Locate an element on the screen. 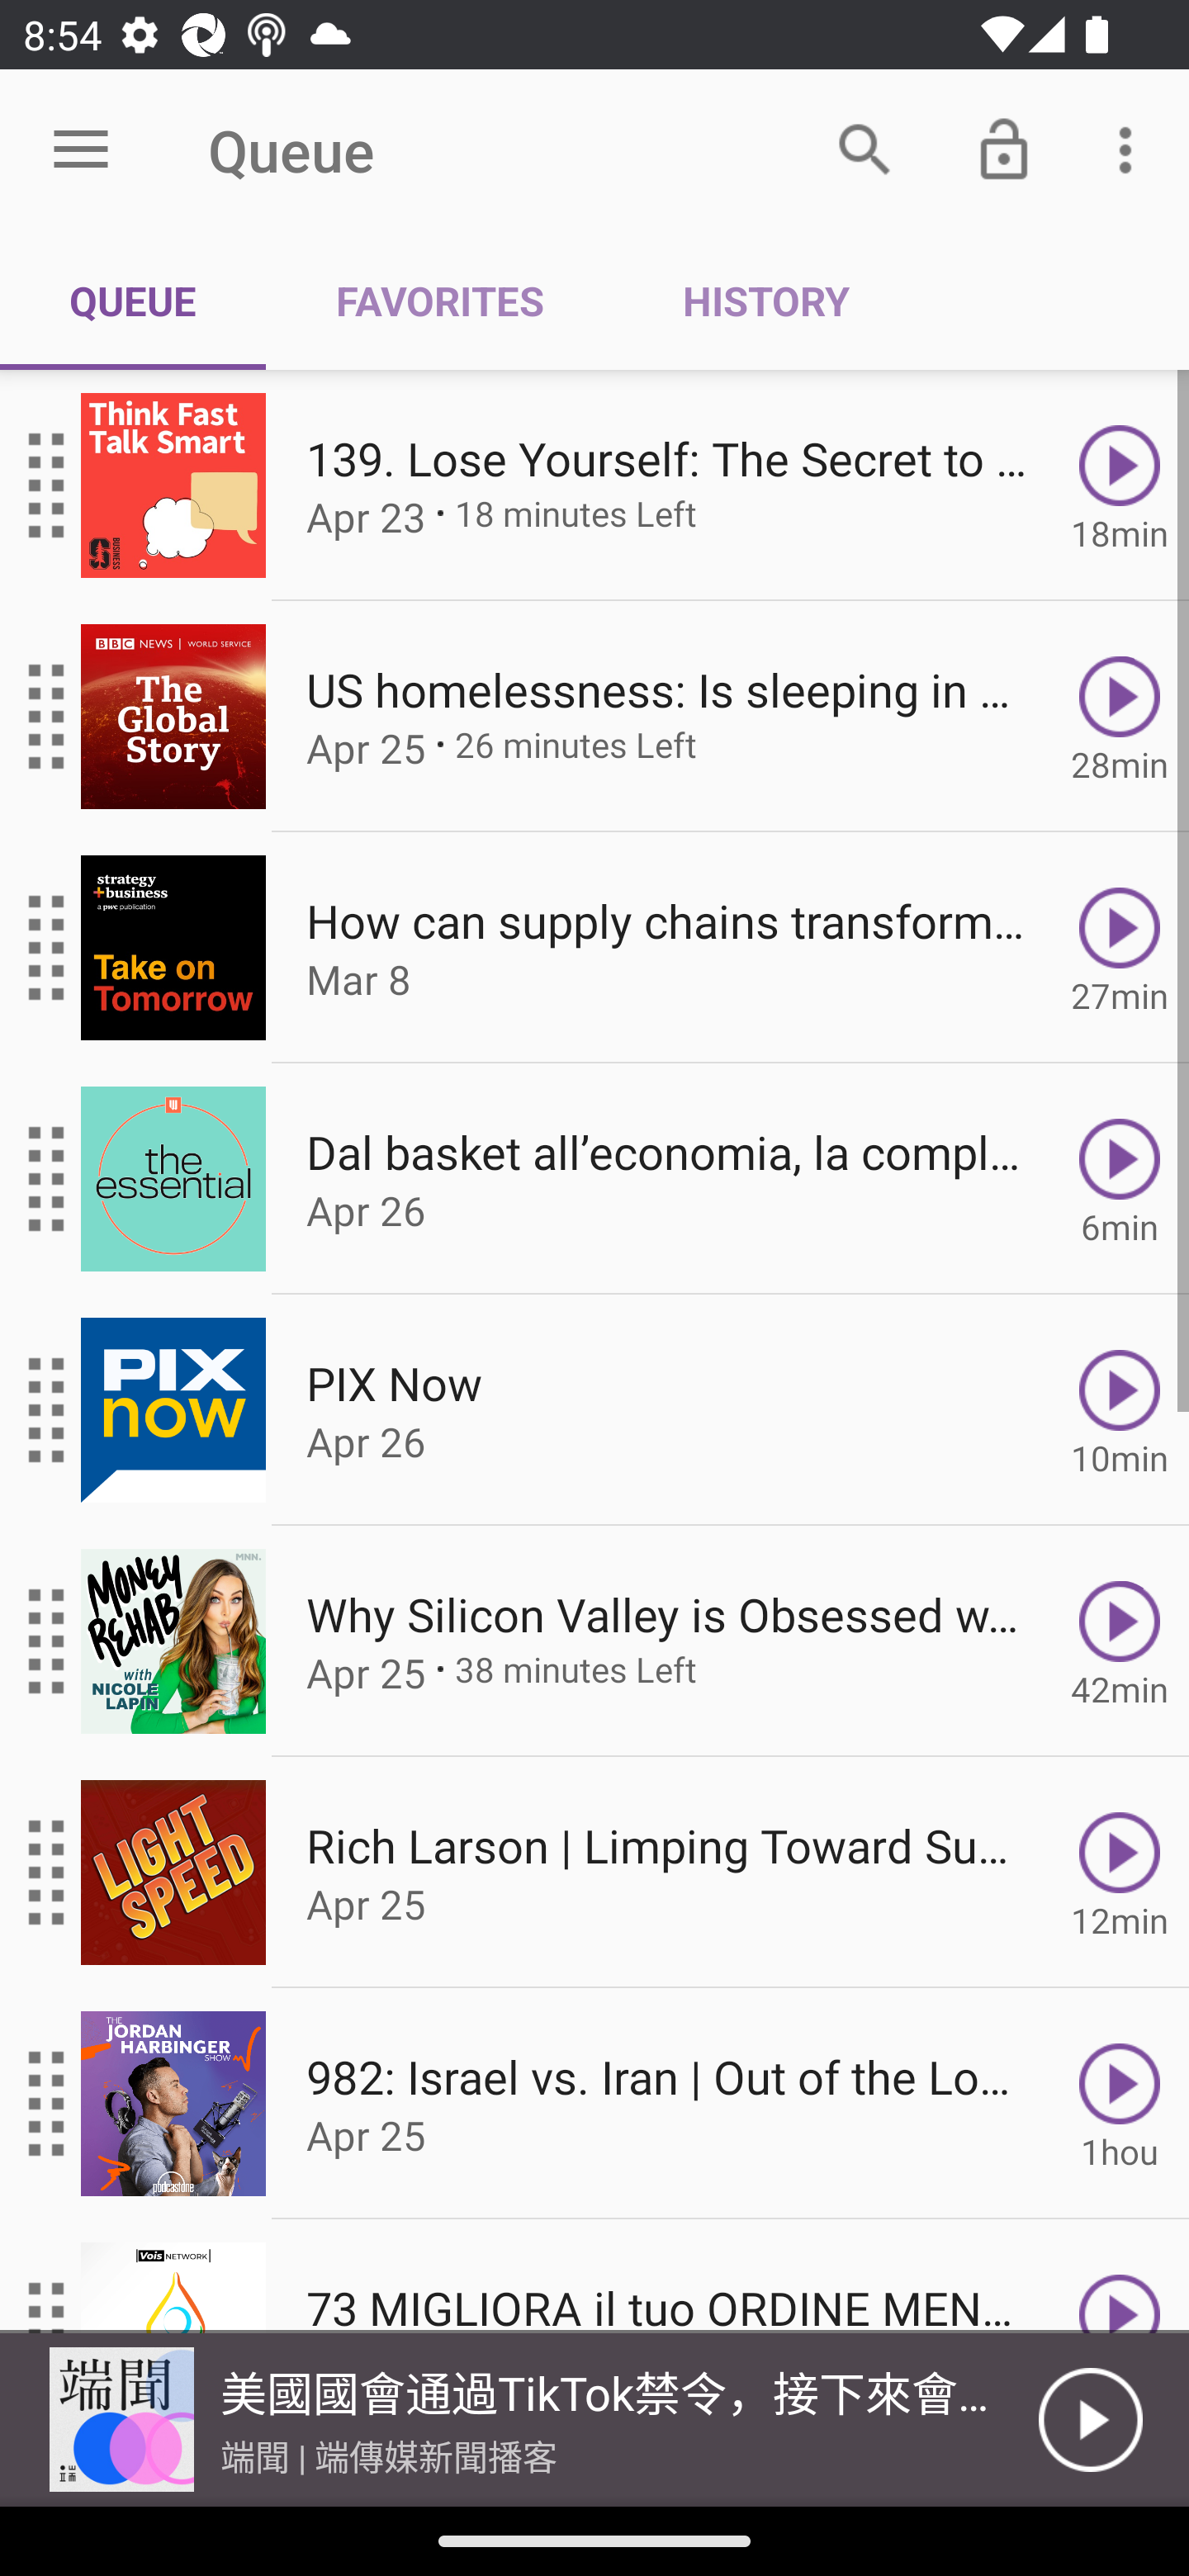  Play 18min is located at coordinates (1120, 485).